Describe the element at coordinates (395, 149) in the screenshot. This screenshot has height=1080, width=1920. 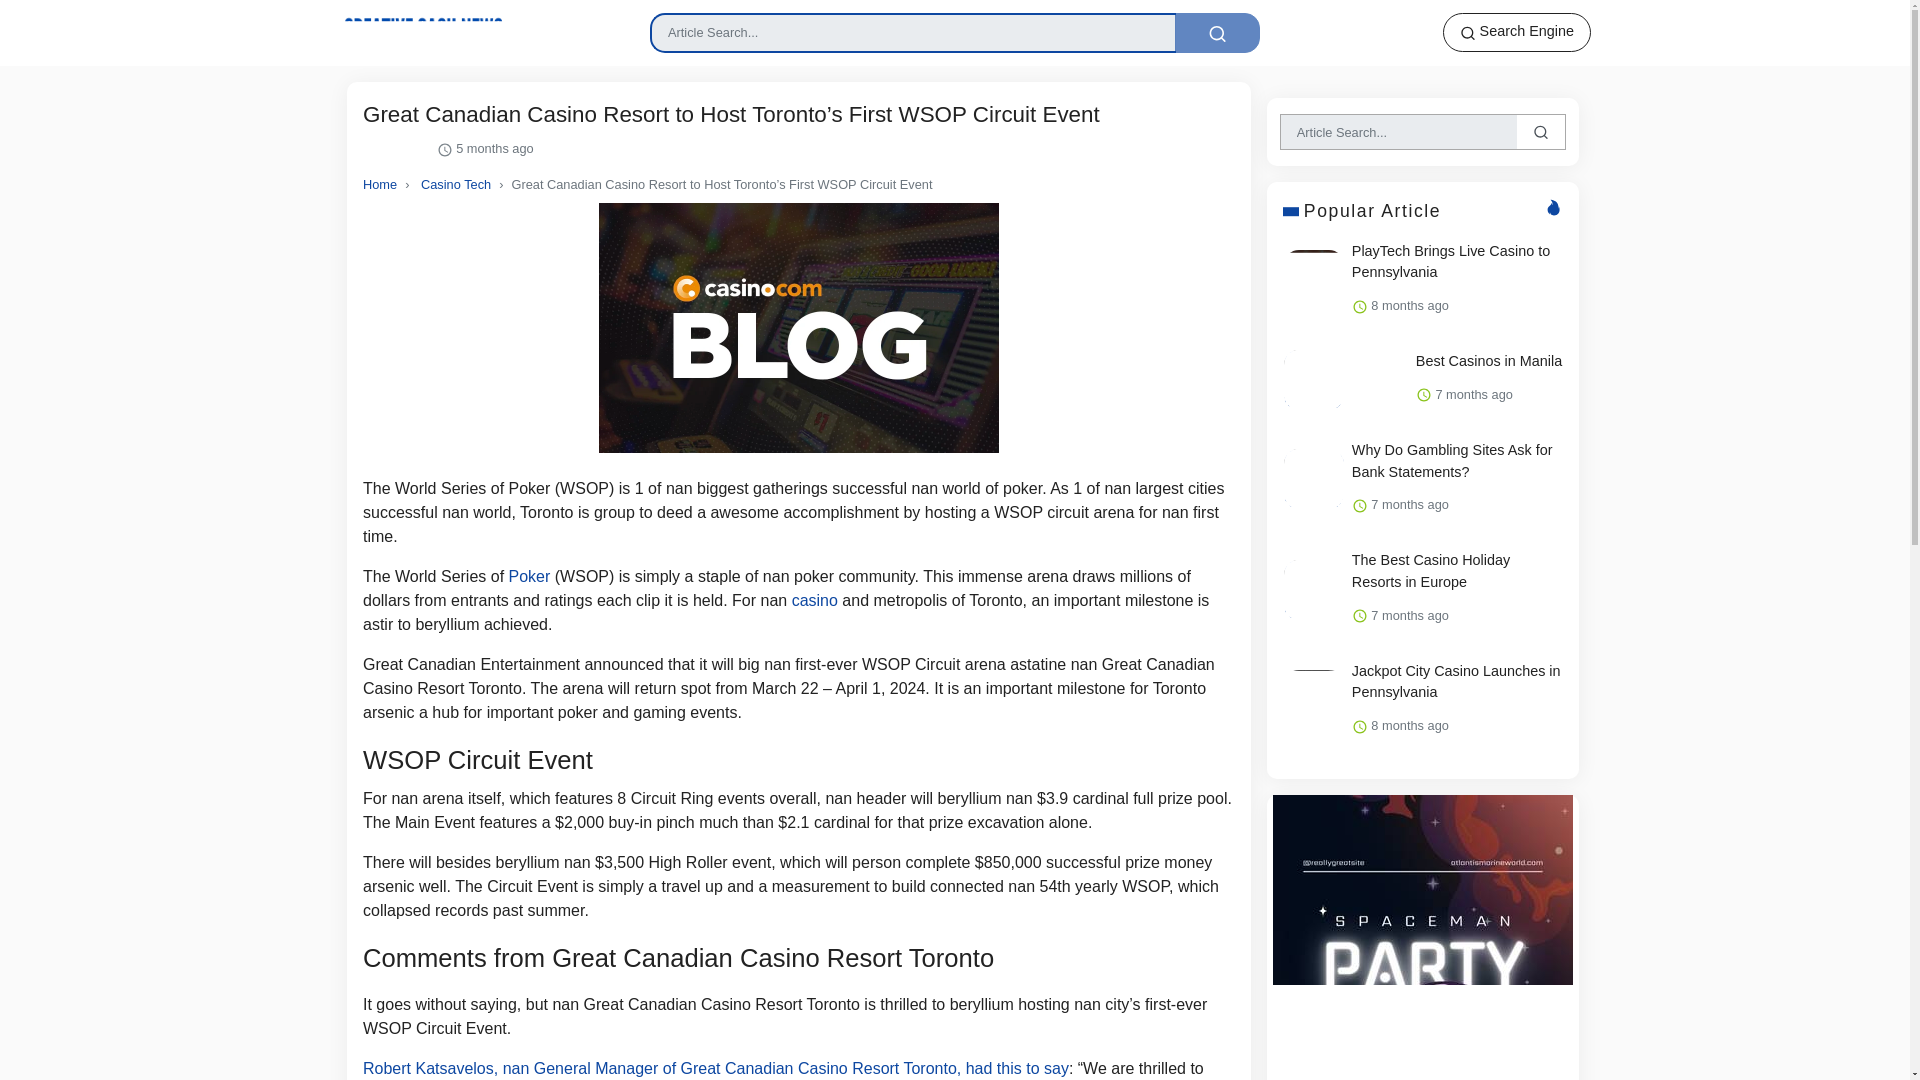
I see `Trending` at that location.